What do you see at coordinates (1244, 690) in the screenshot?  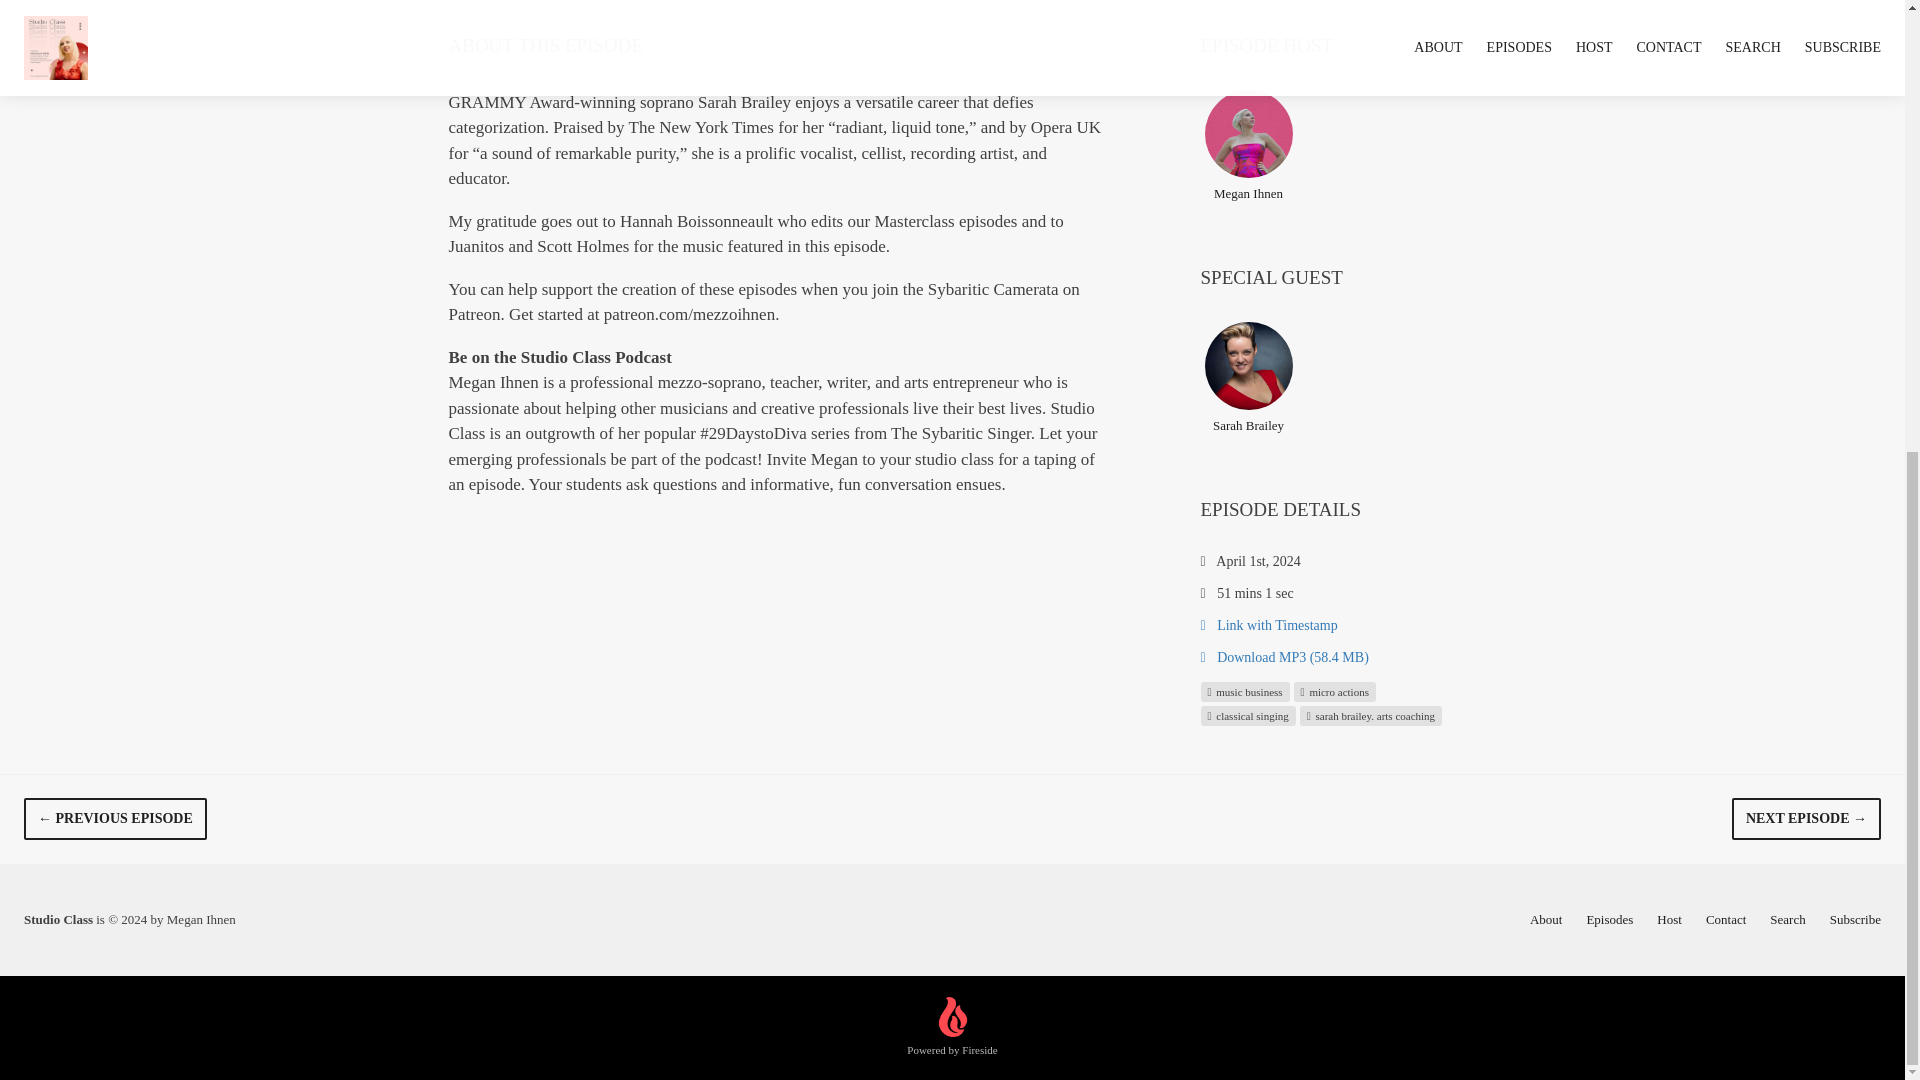 I see `music business` at bounding box center [1244, 690].